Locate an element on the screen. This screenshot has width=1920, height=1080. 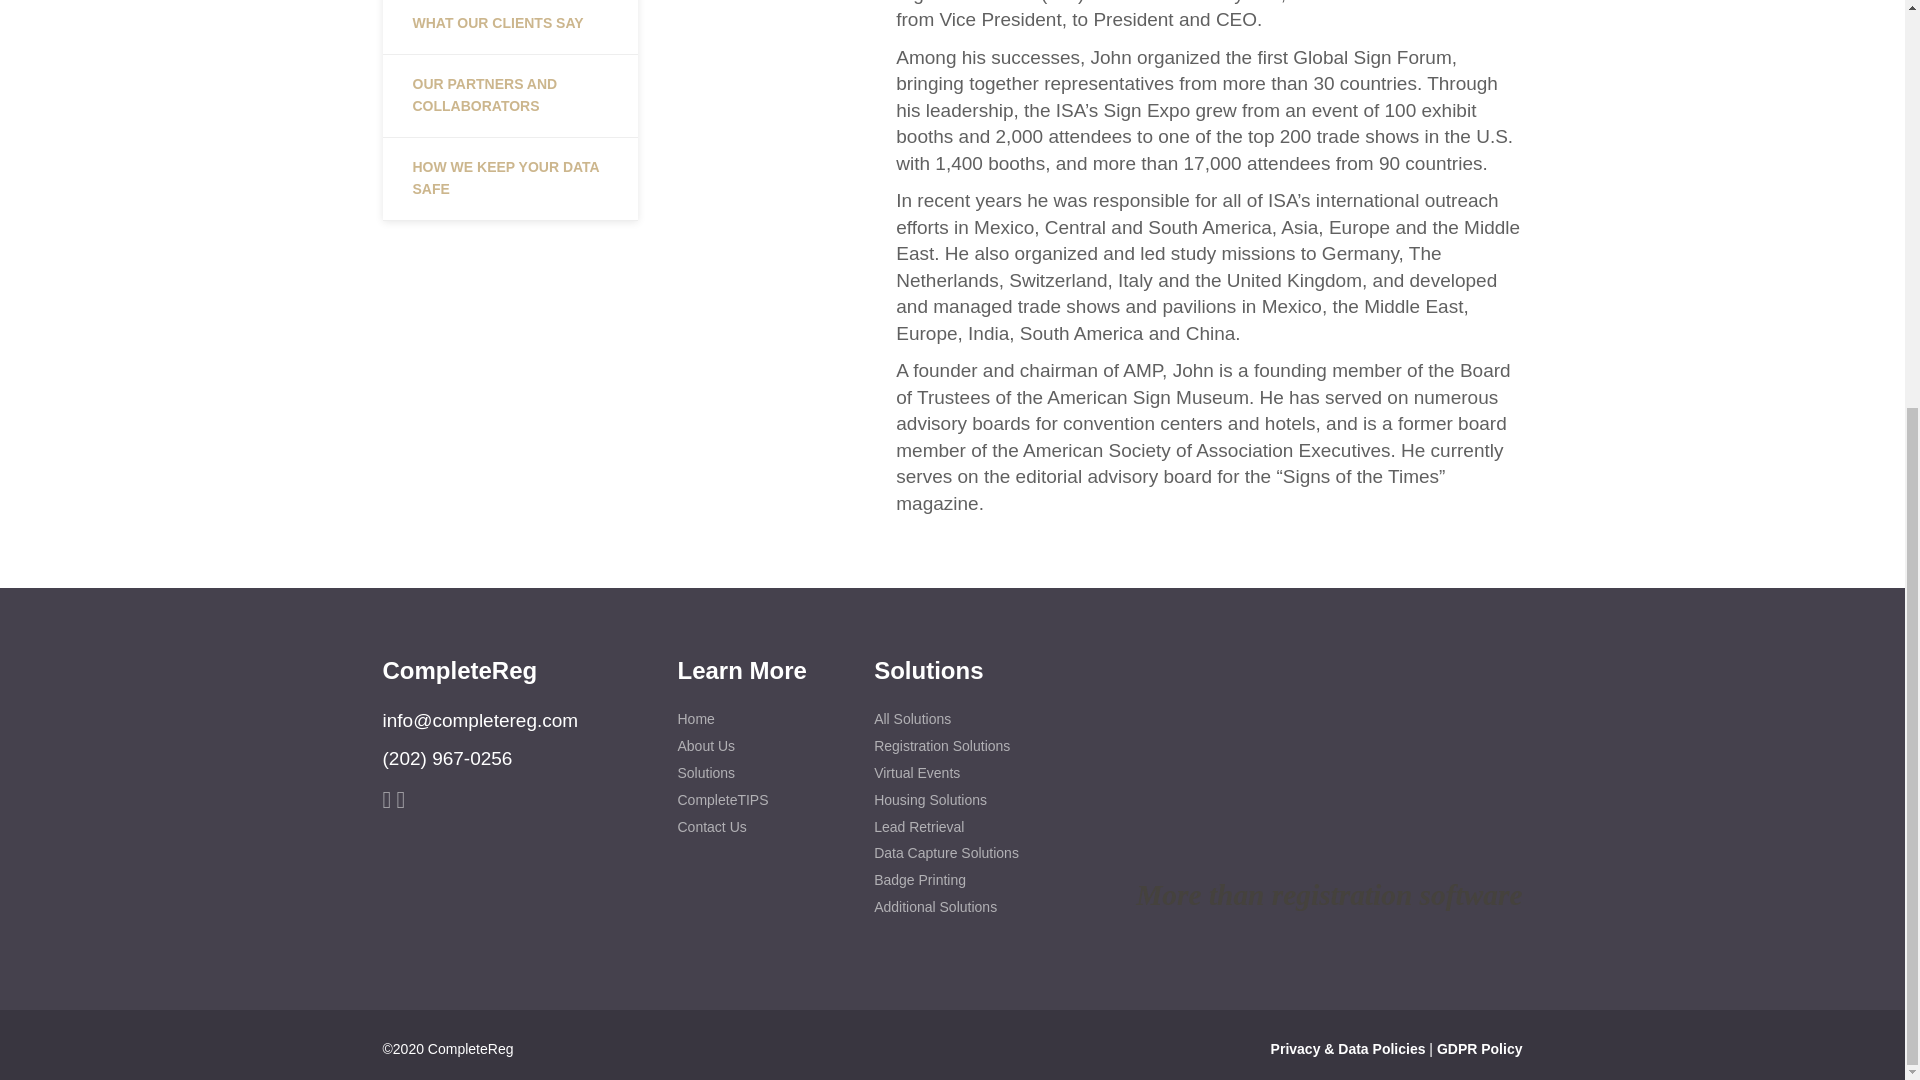
All Solutions is located at coordinates (952, 720).